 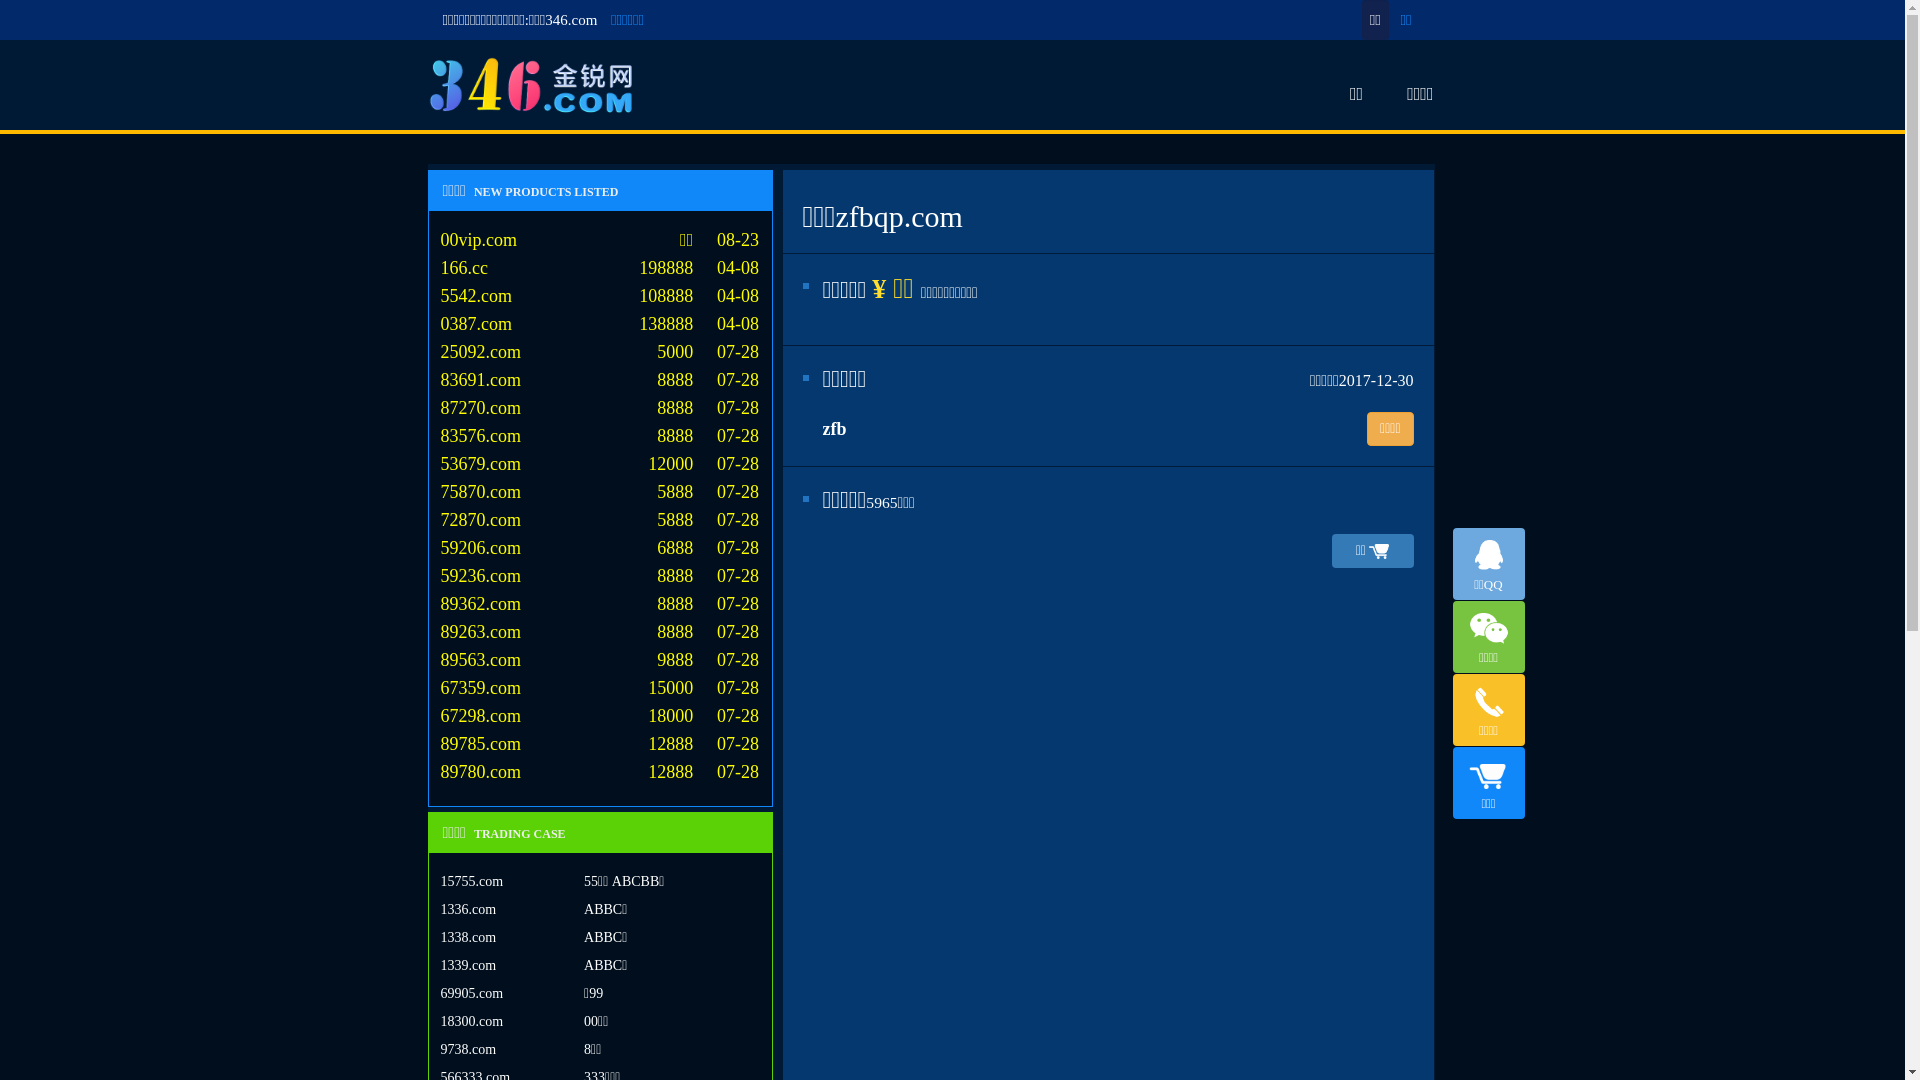 I want to click on 25092.com 5000 07-28, so click(x=600, y=360).